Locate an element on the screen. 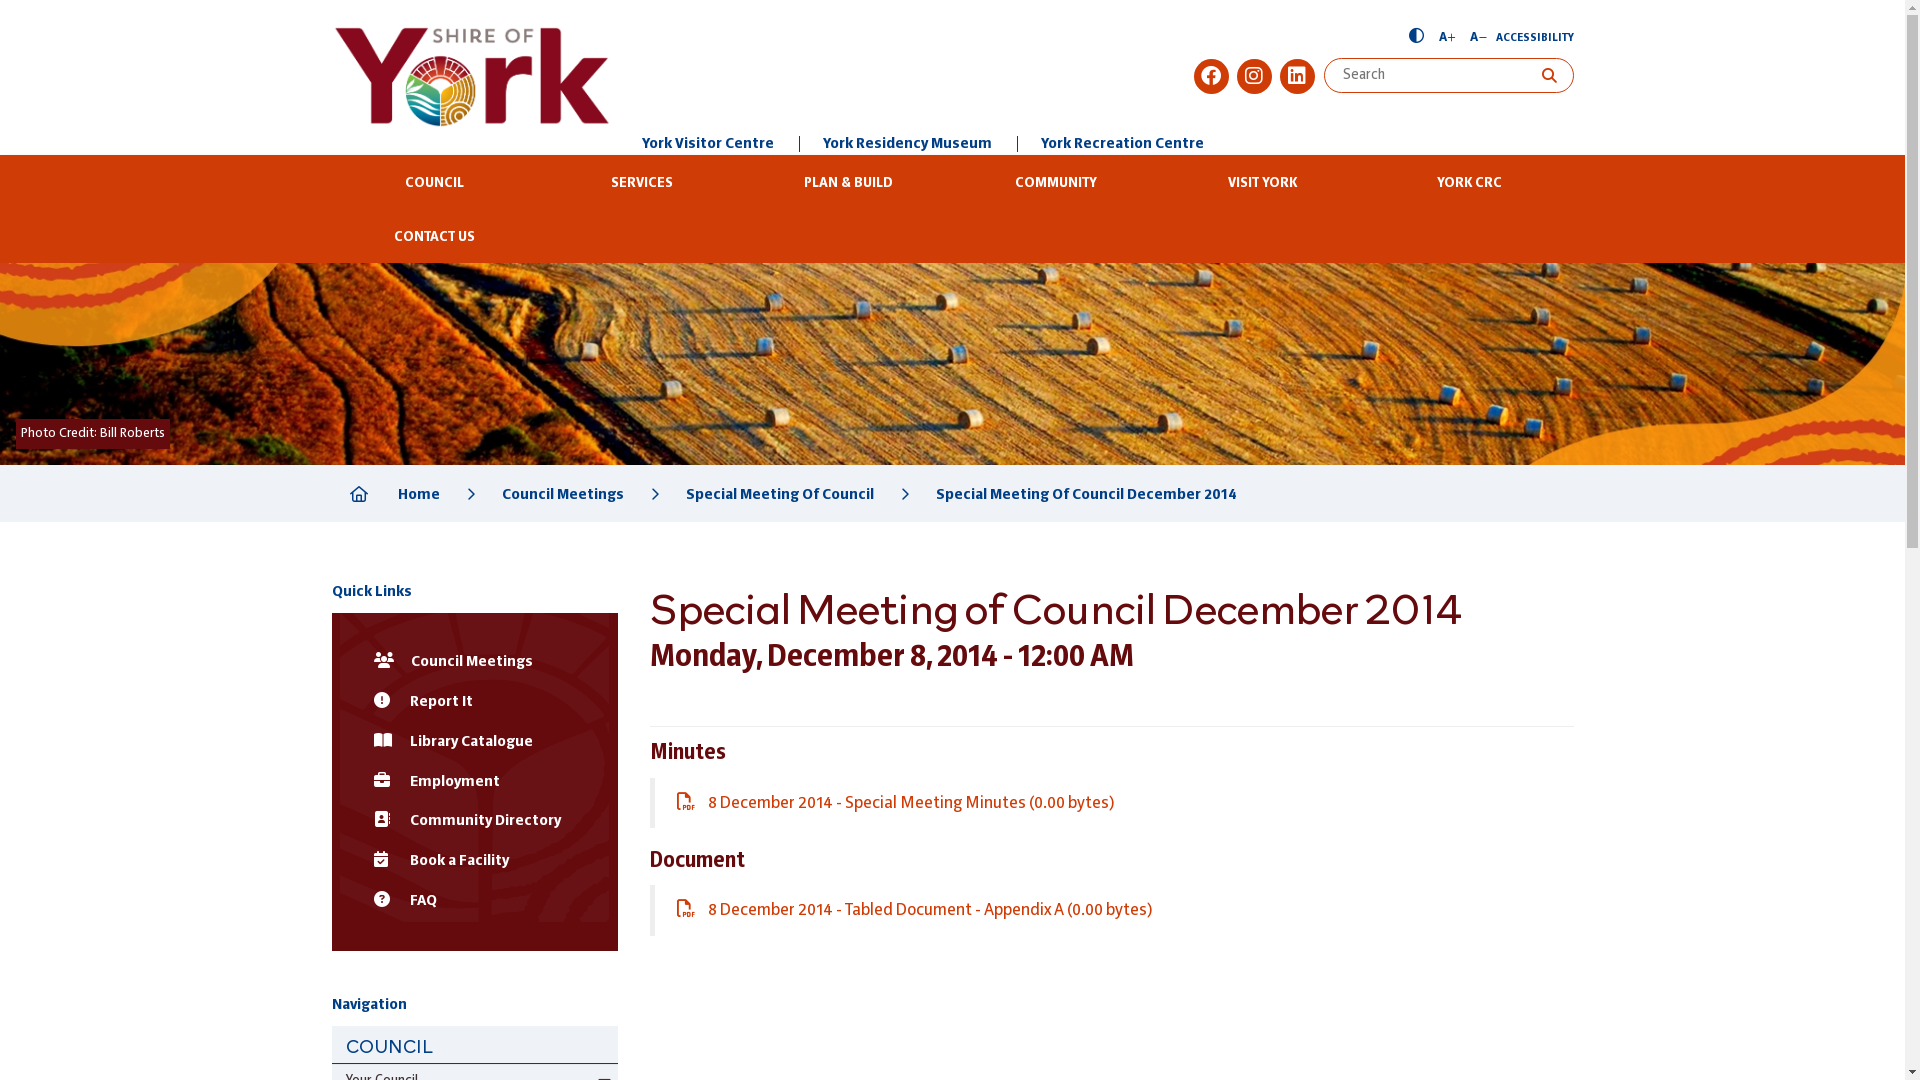 The height and width of the screenshot is (1080, 1920). YORK CRC is located at coordinates (1470, 182).